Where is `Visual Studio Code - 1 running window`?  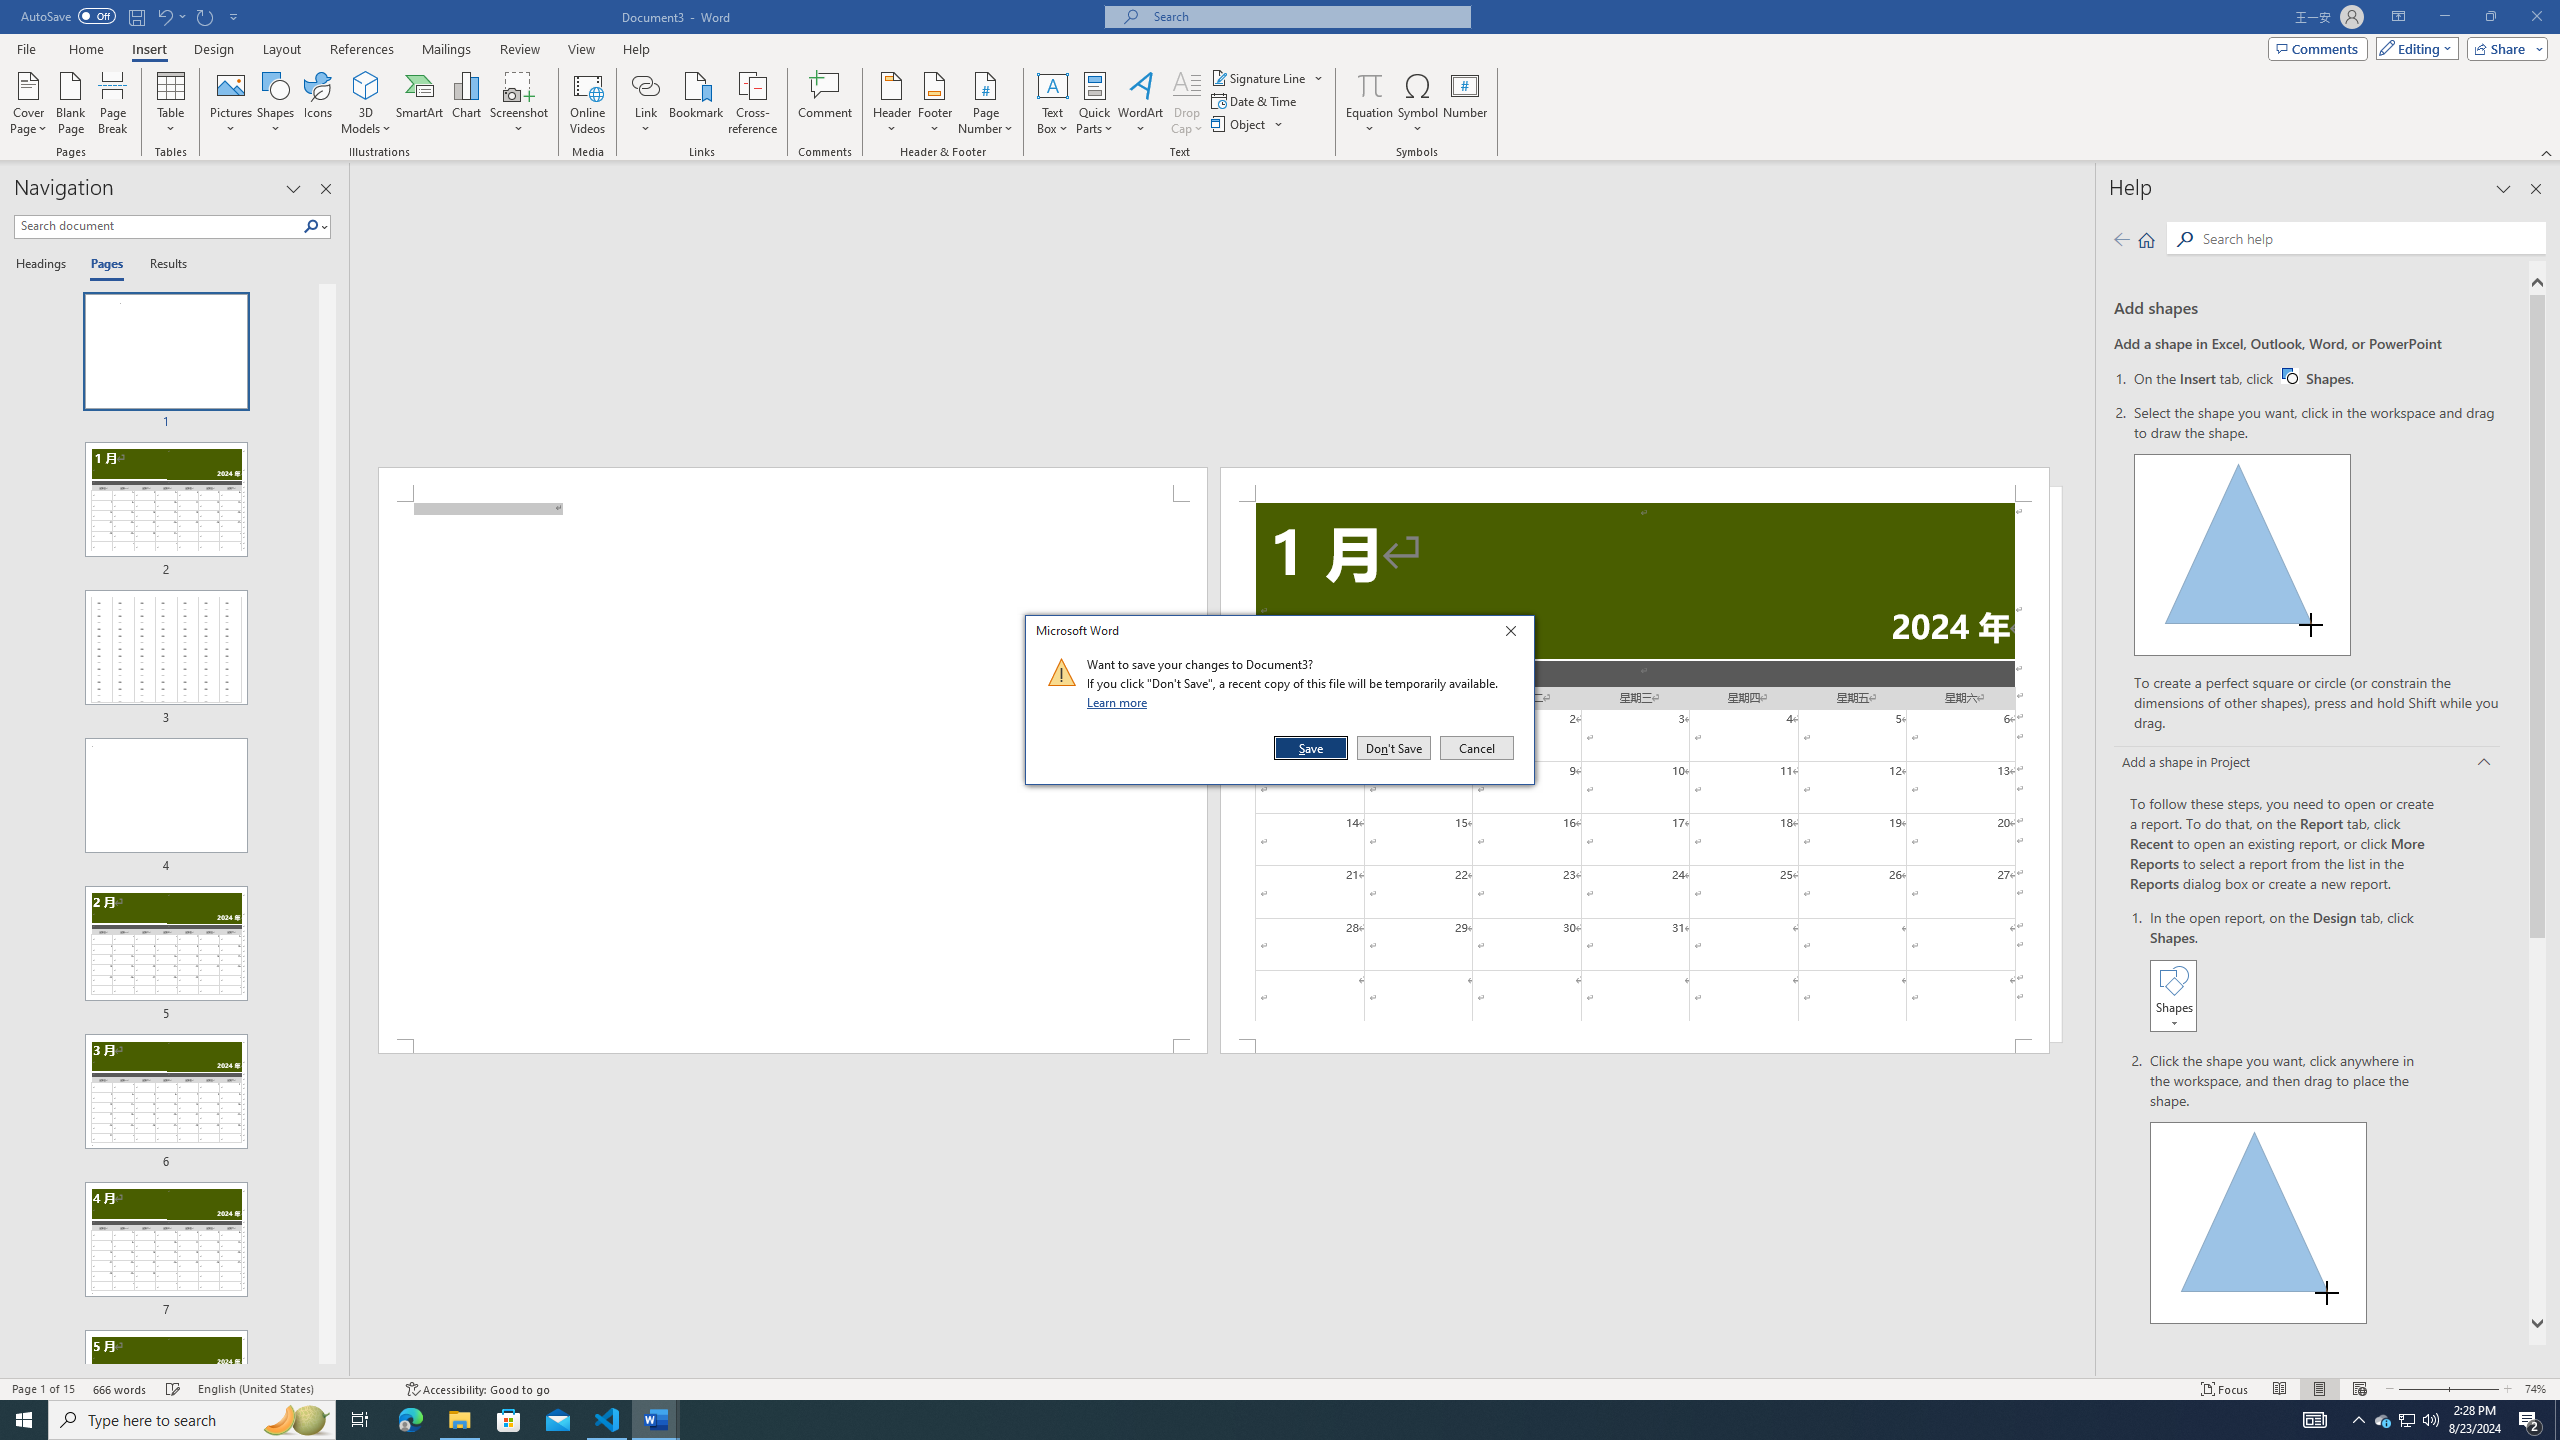
Visual Studio Code - 1 running window is located at coordinates (608, 1420).